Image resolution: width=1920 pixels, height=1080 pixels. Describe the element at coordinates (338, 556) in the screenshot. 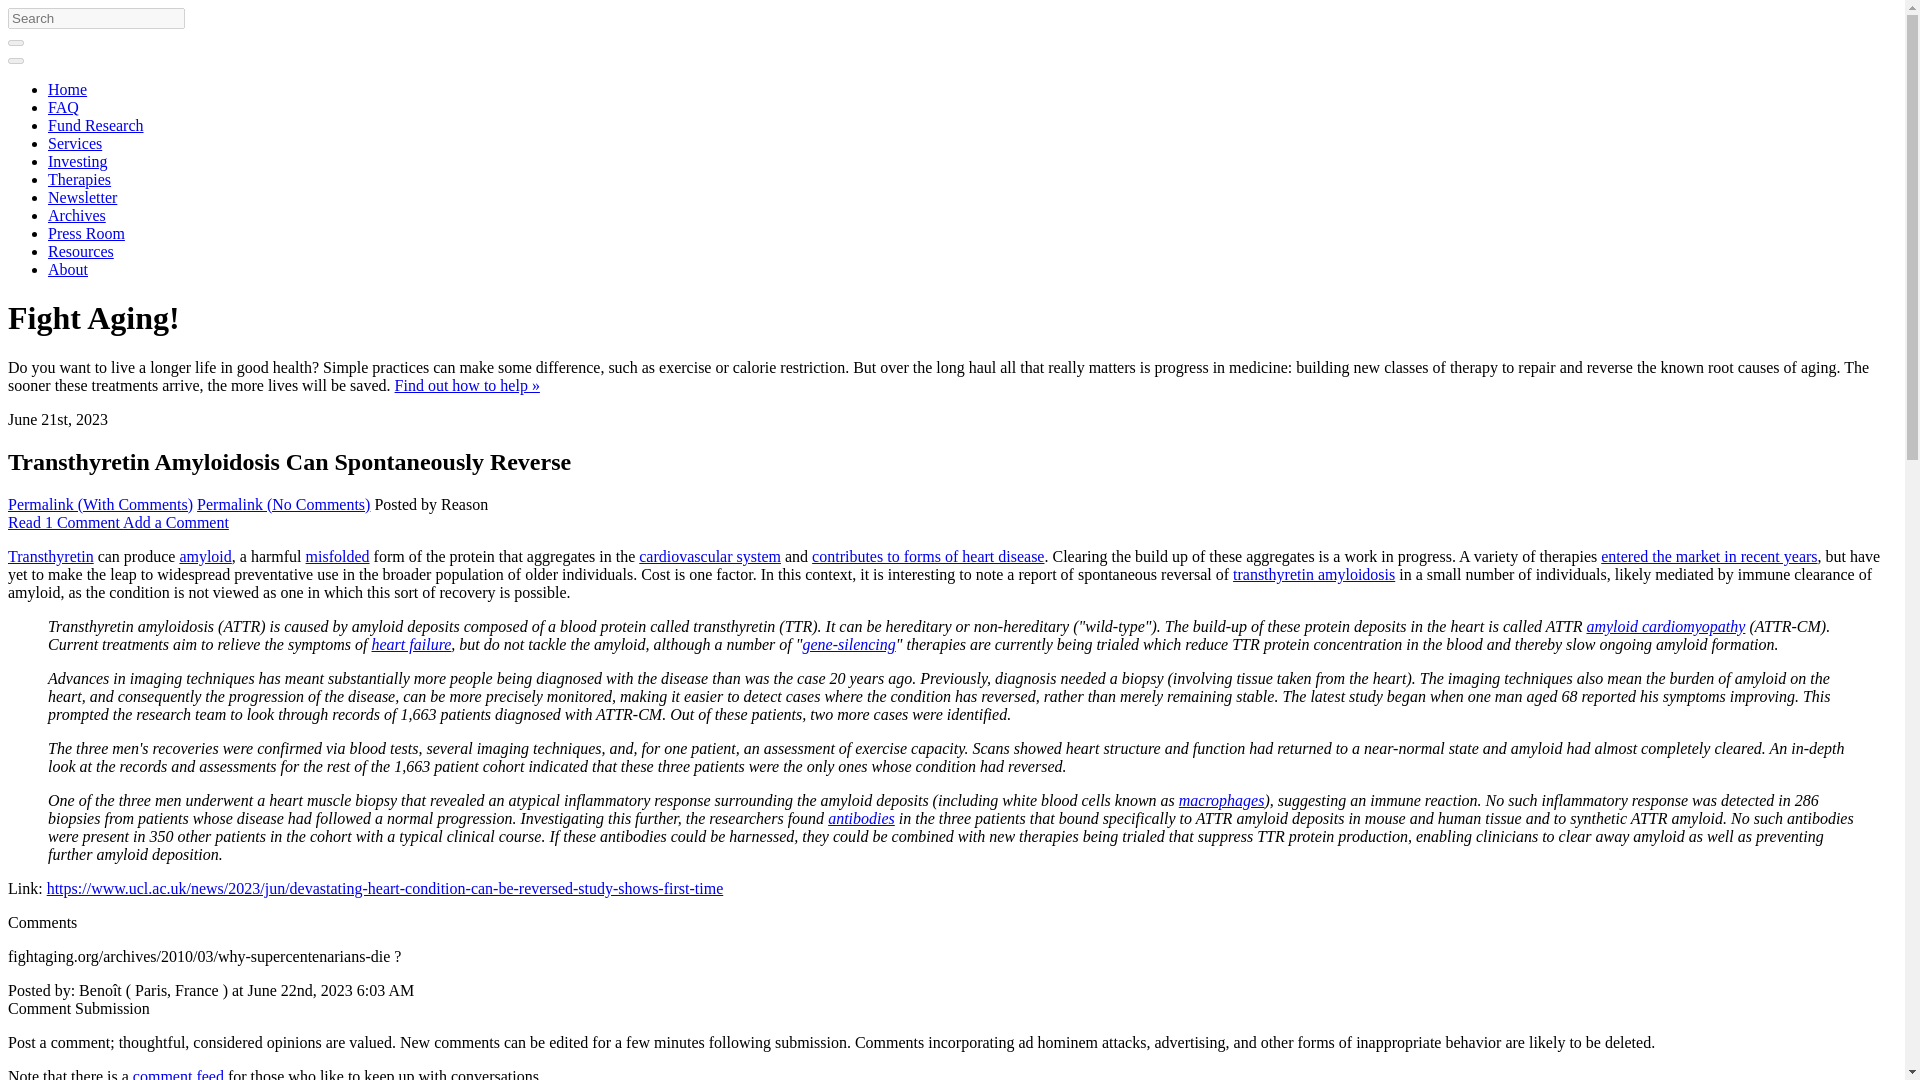

I see `misfolded` at that location.